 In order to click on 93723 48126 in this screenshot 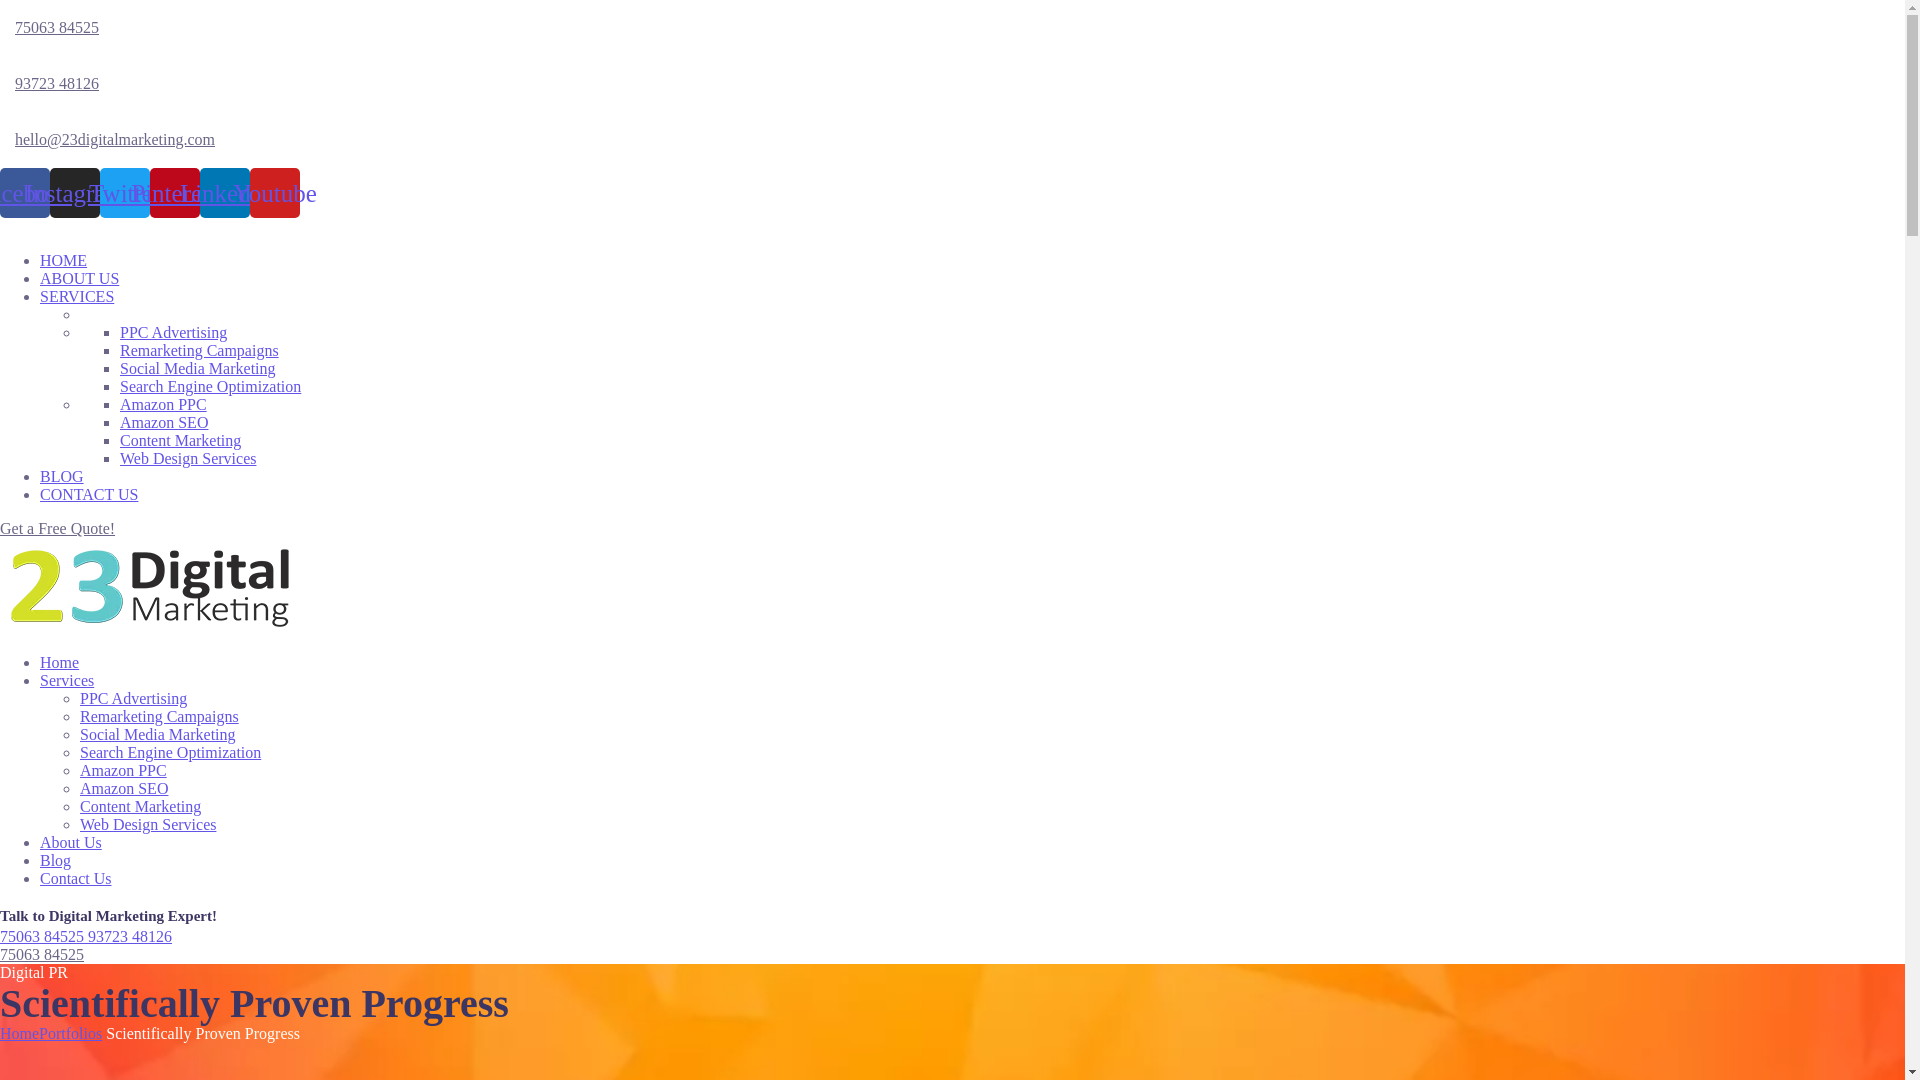, I will do `click(57, 84)`.